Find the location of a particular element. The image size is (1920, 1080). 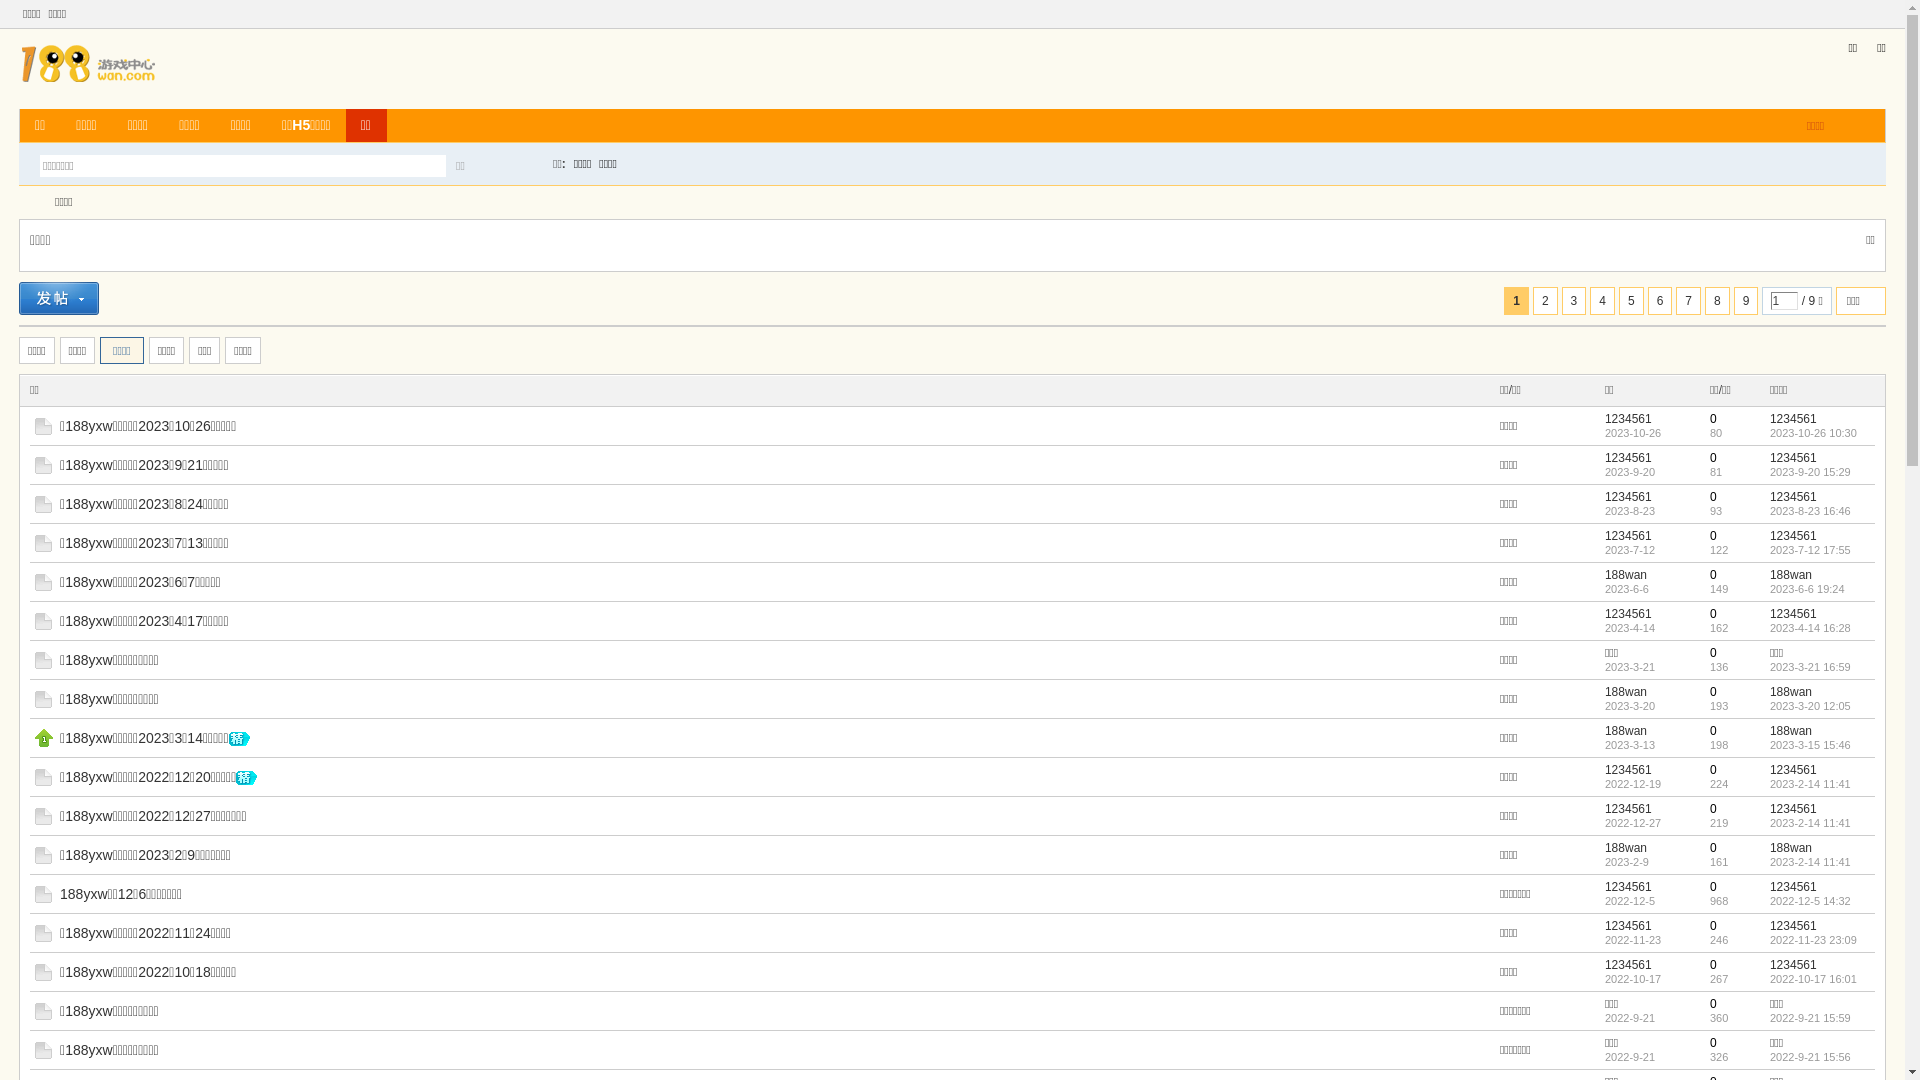

1234561 is located at coordinates (1628, 965).